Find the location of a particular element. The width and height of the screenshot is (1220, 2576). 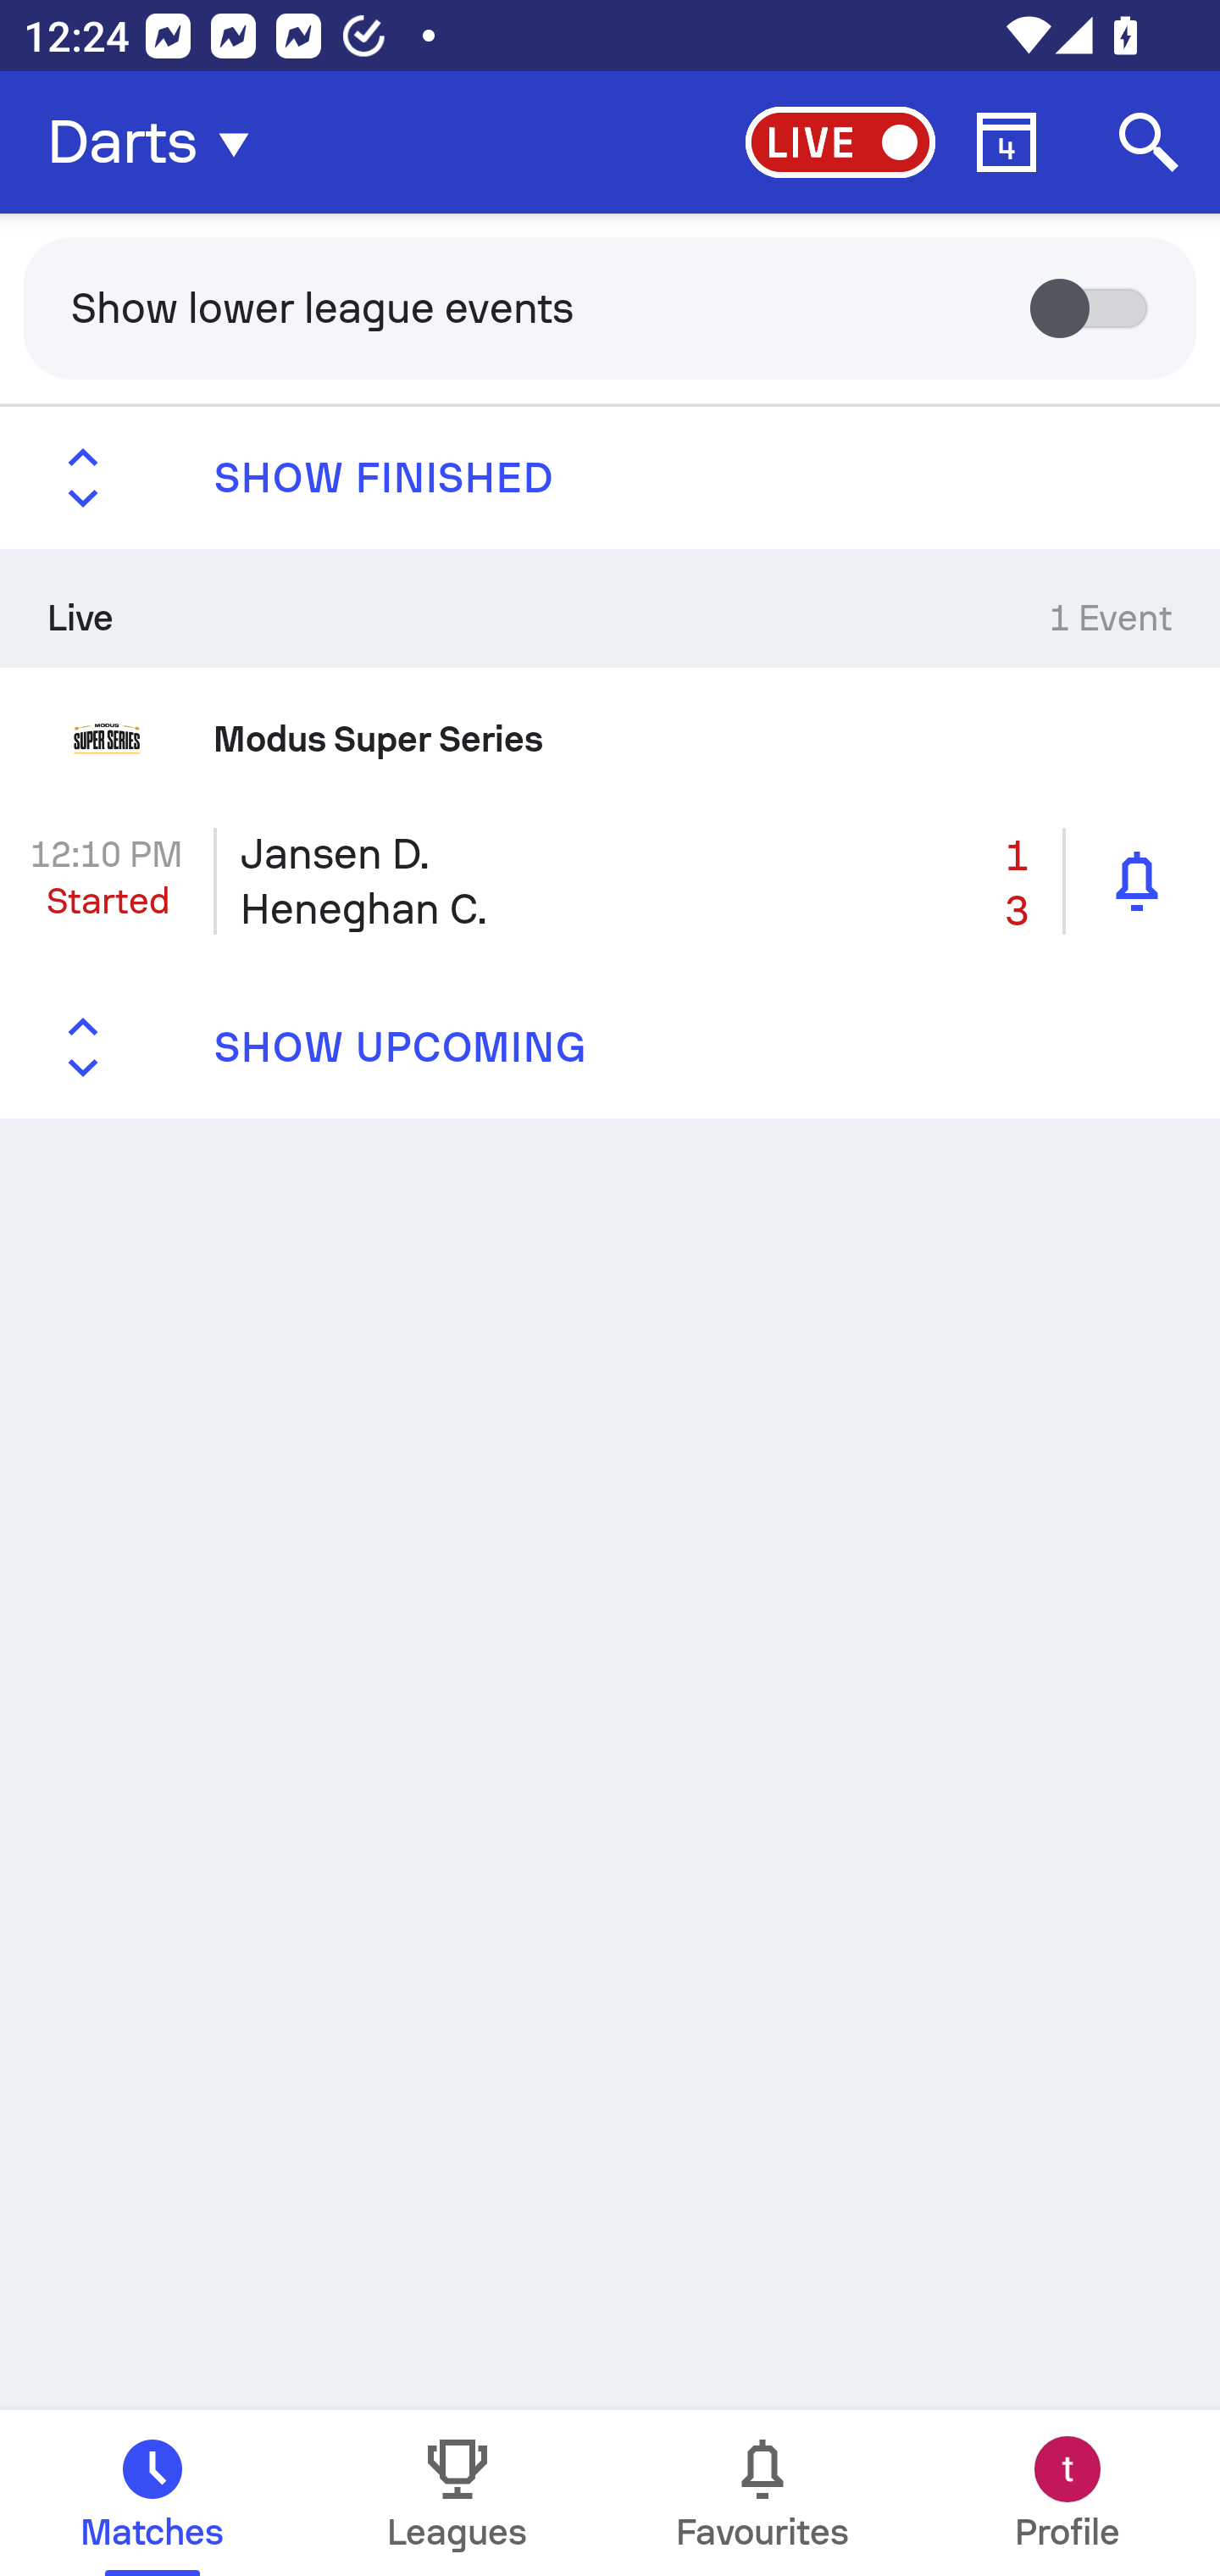

SHOW FINISHED is located at coordinates (610, 478).